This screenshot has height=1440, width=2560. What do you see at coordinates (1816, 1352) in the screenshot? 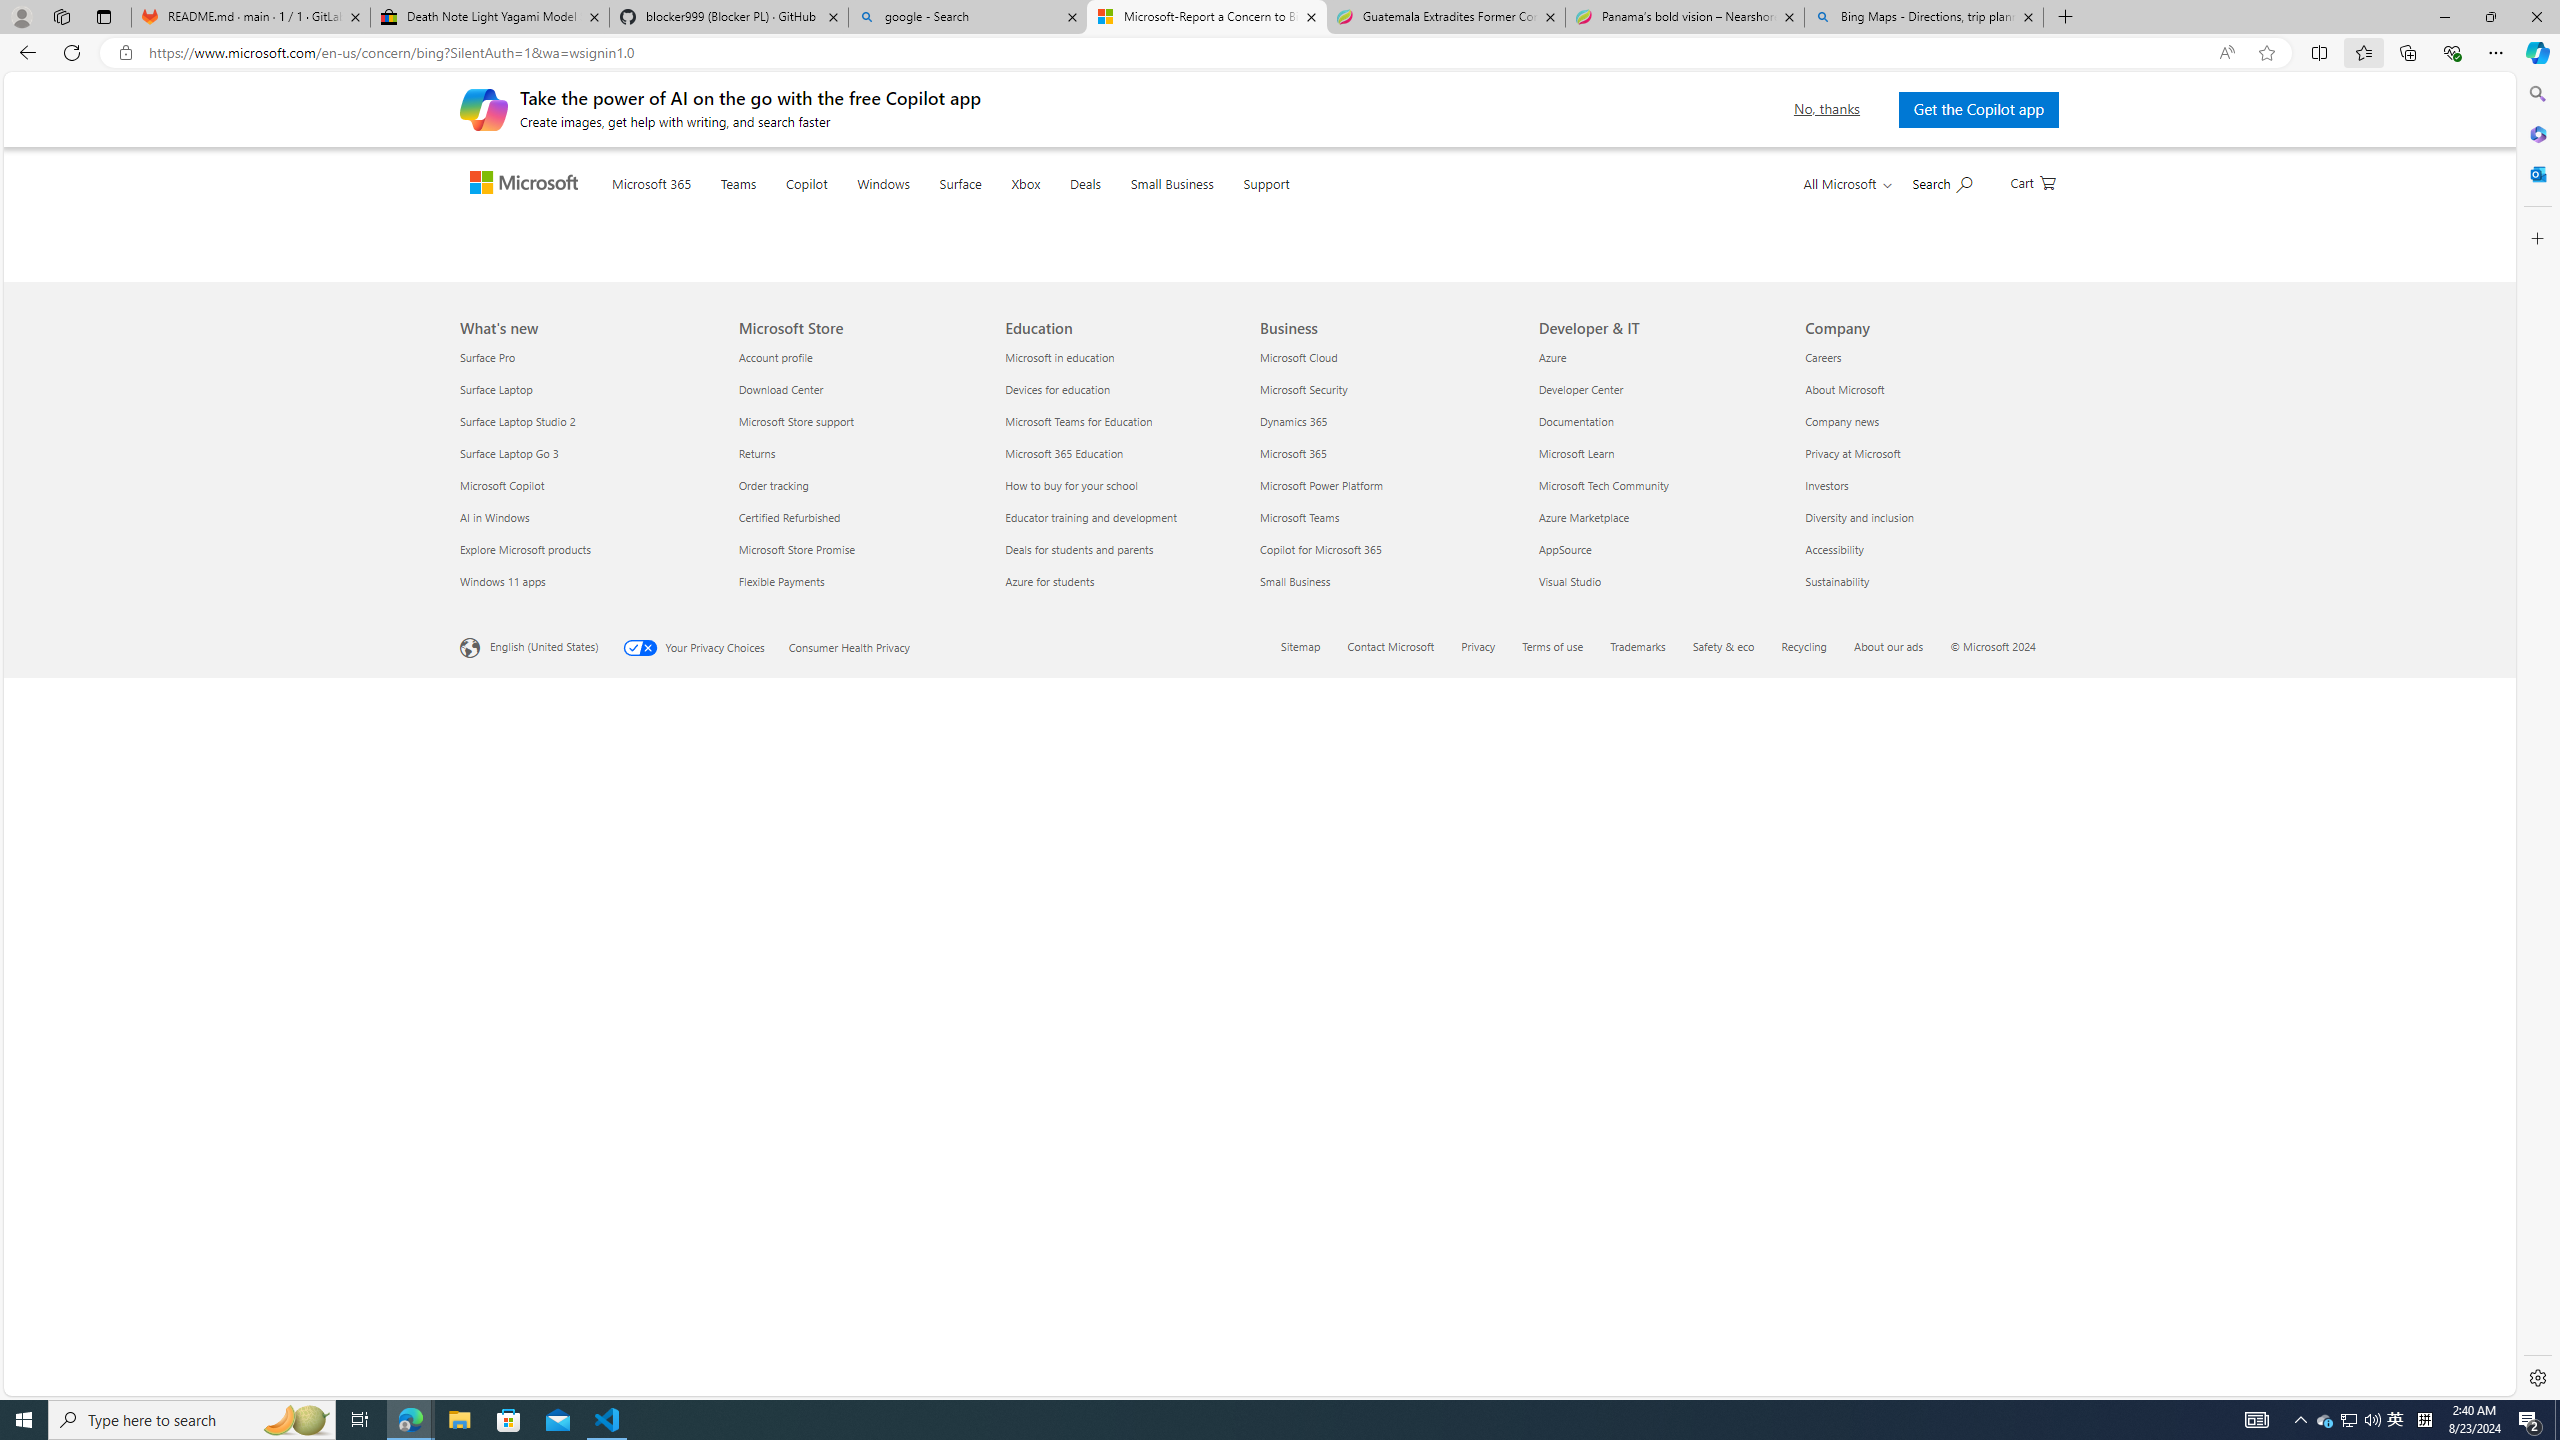
I see `Recycling` at bounding box center [1816, 1352].